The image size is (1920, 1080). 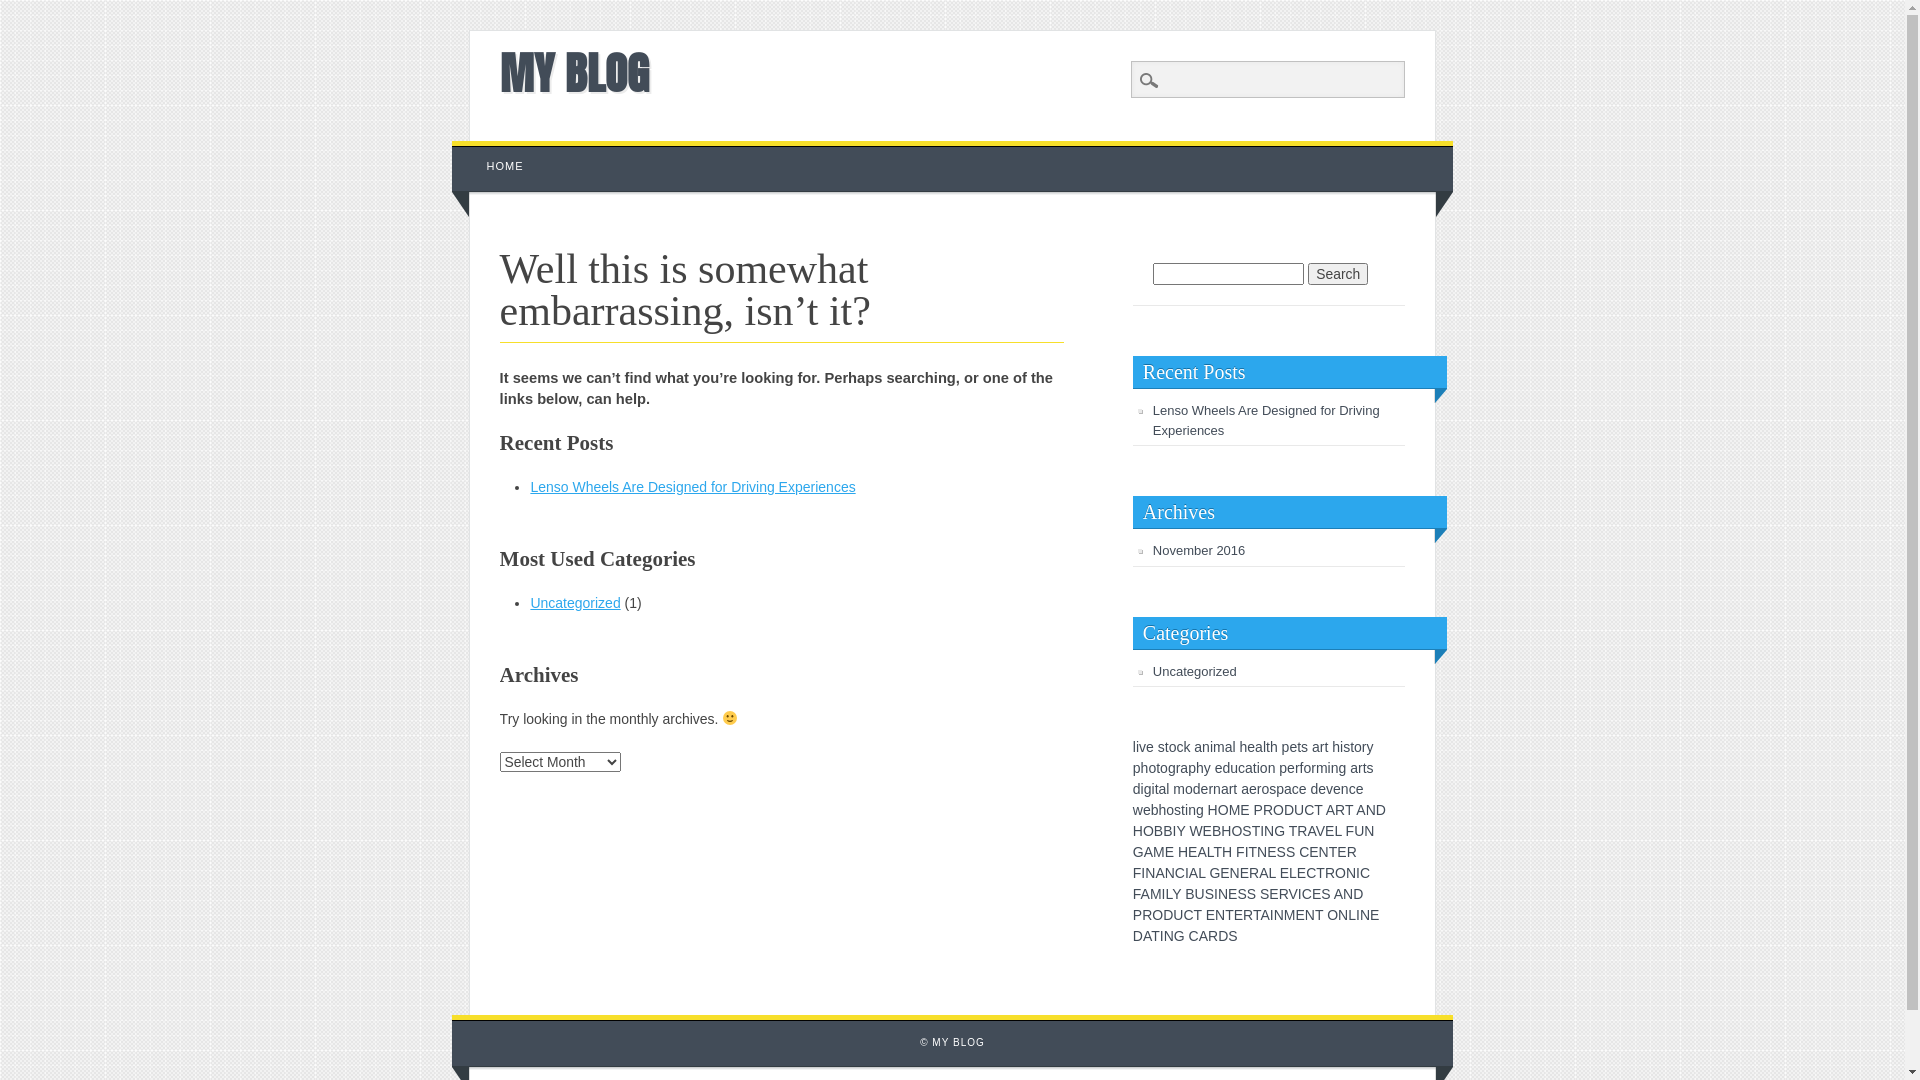 What do you see at coordinates (1223, 936) in the screenshot?
I see `D` at bounding box center [1223, 936].